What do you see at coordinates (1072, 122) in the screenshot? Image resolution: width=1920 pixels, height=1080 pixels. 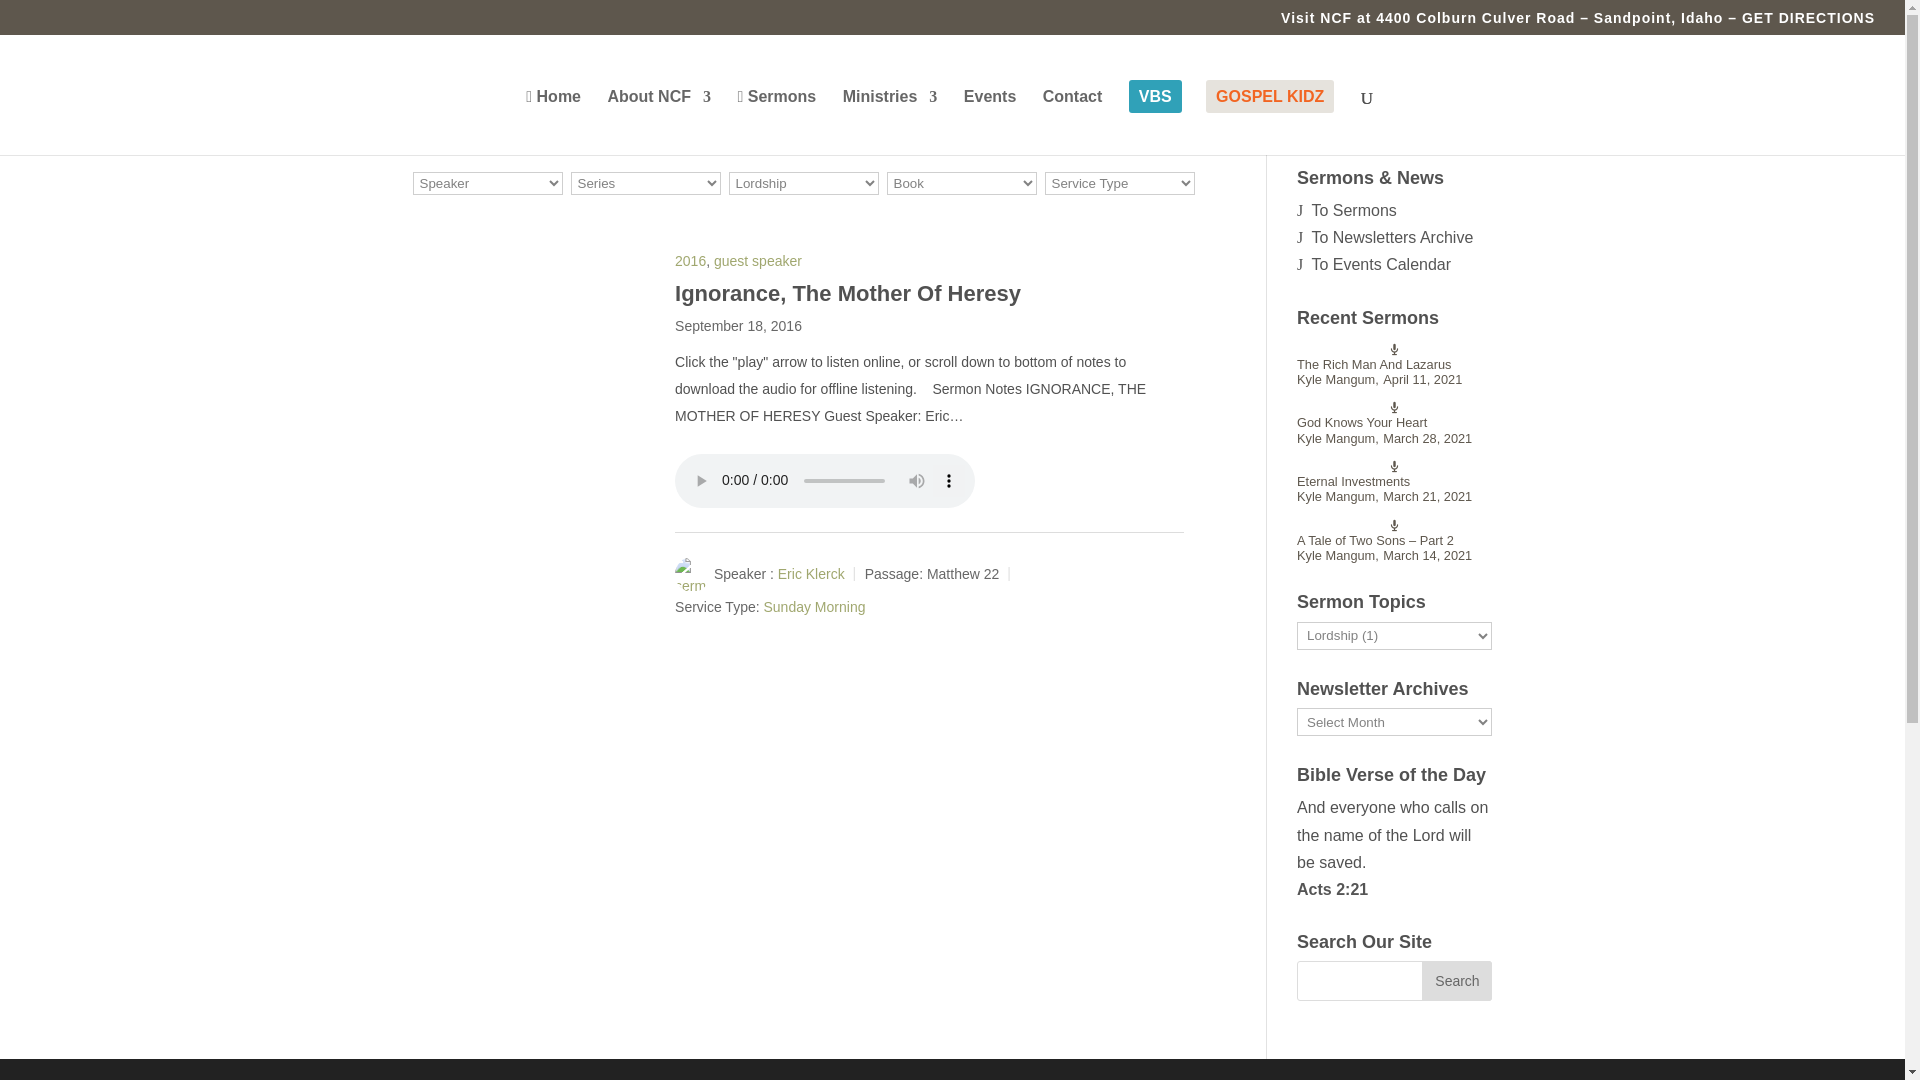 I see `Contact` at bounding box center [1072, 122].